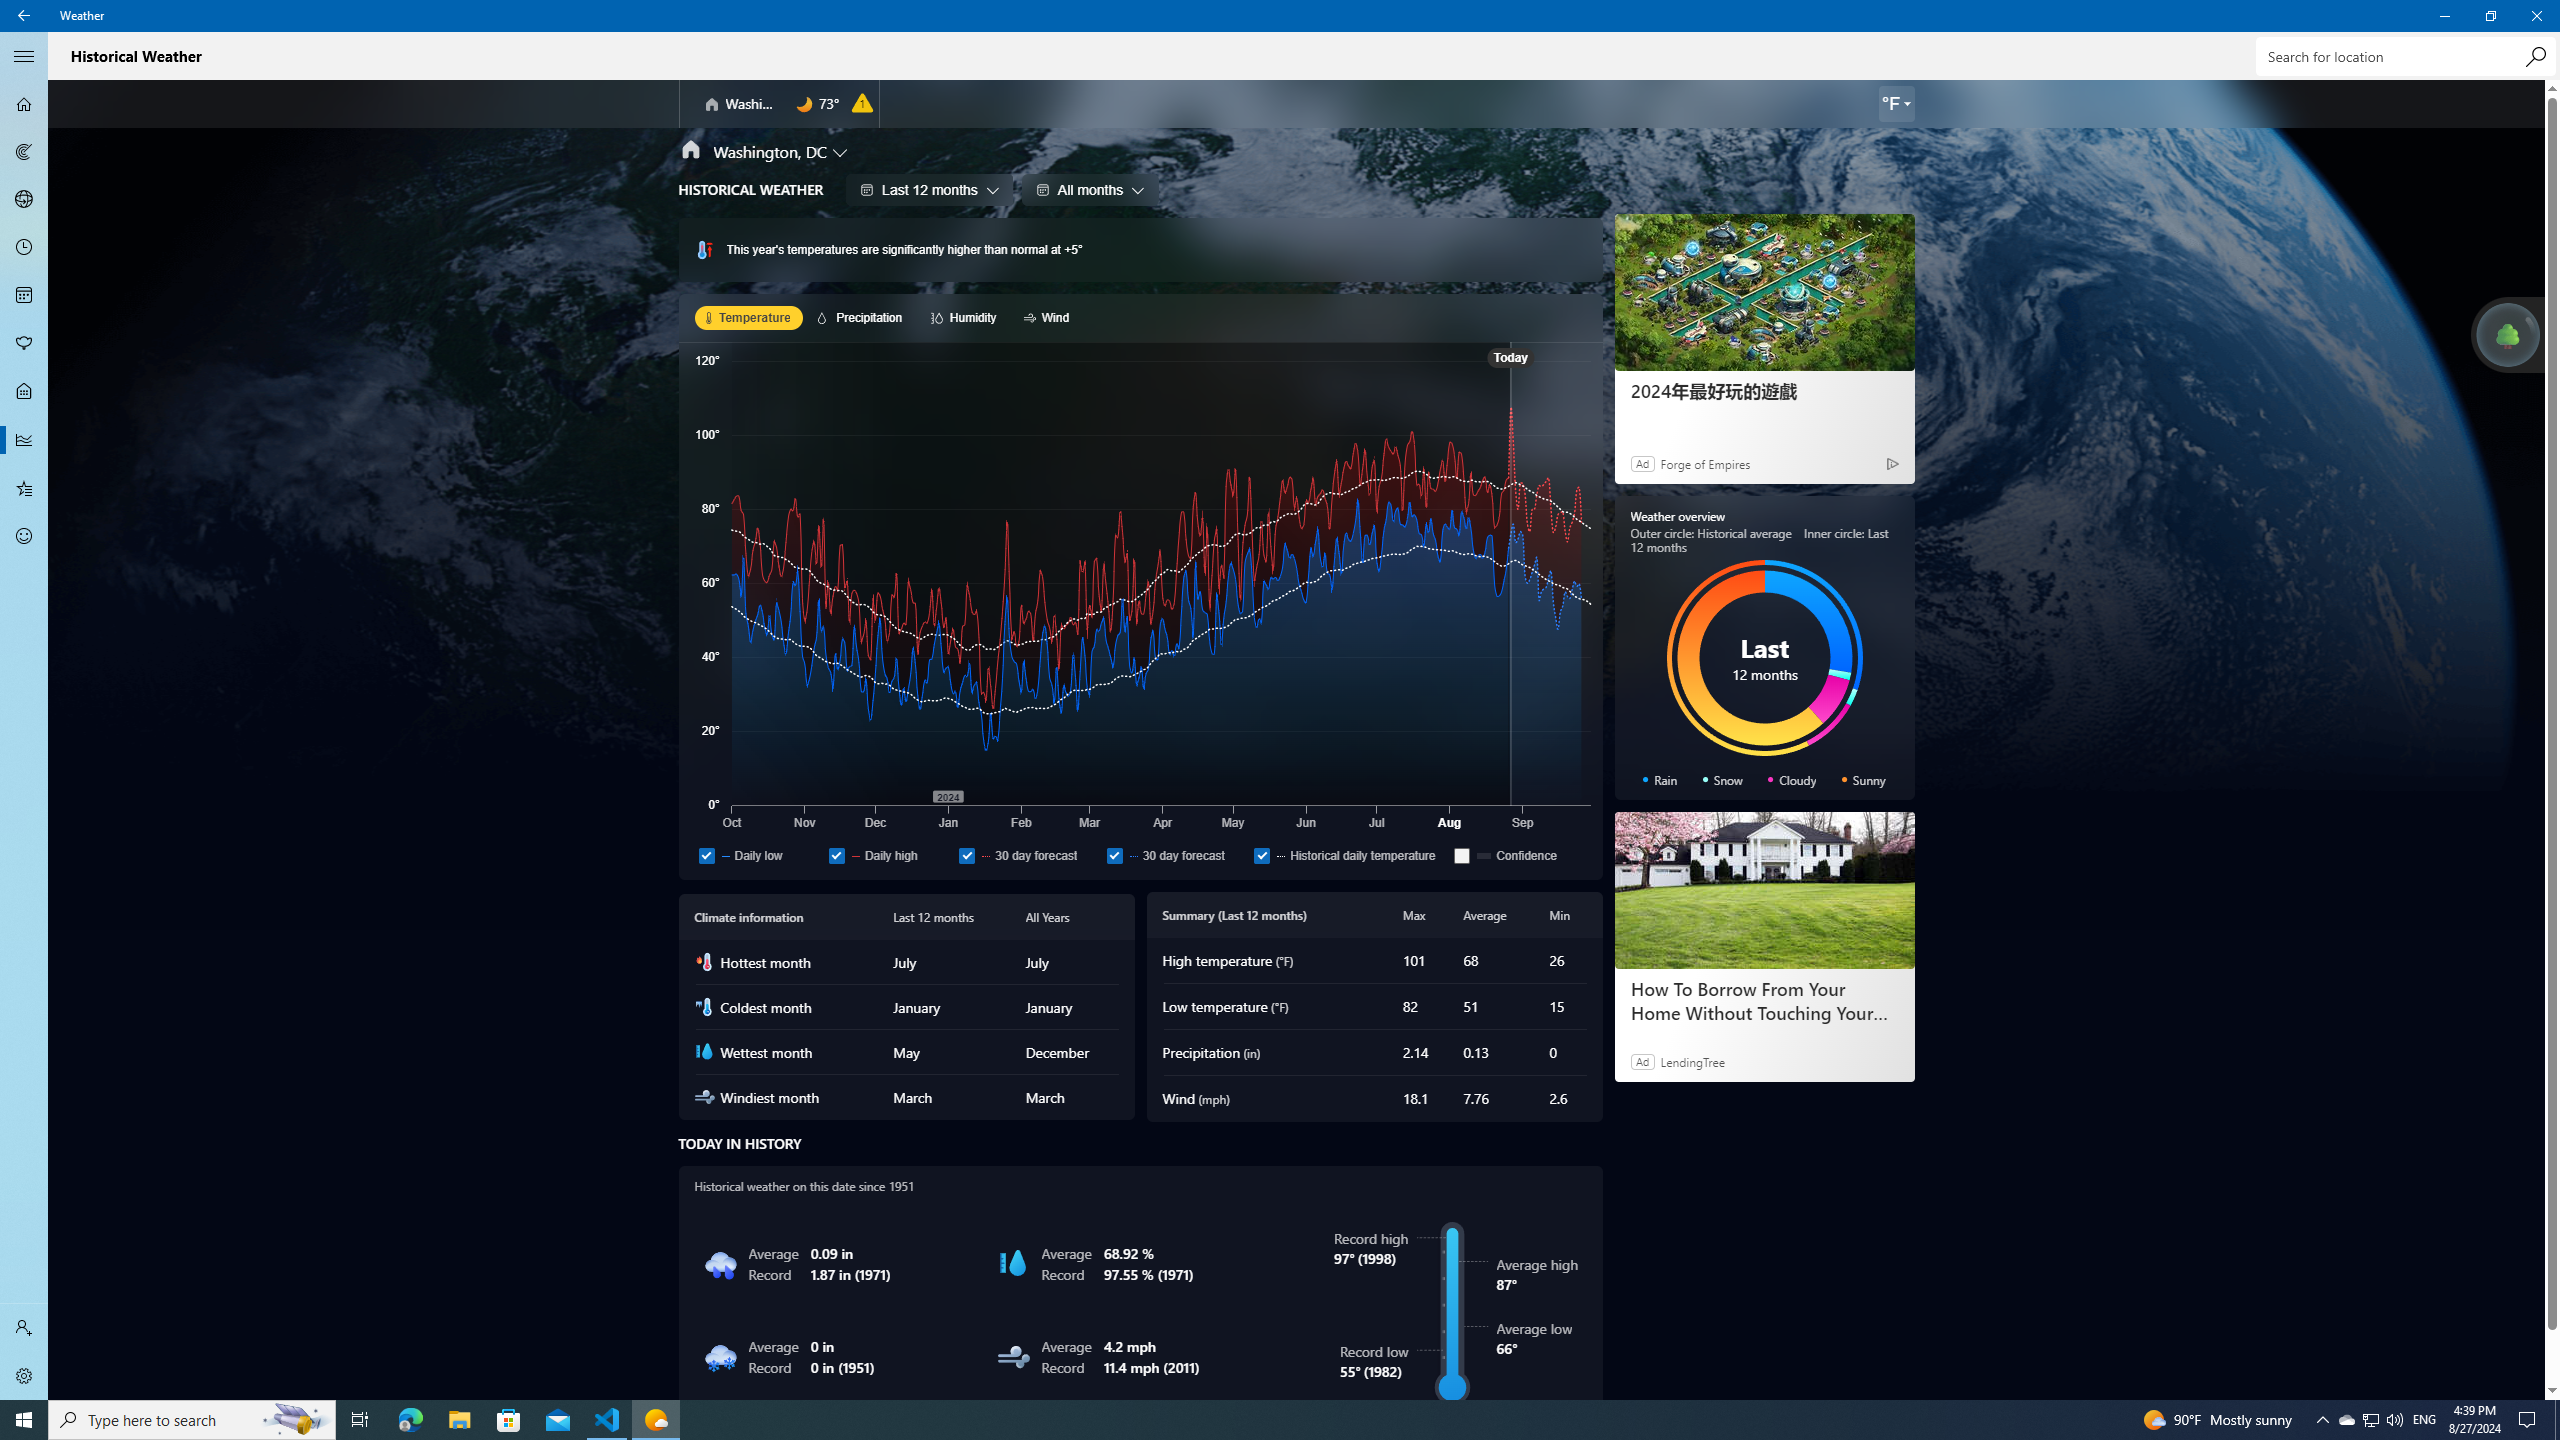  Describe the element at coordinates (24, 248) in the screenshot. I see `Hourly Forecast - Not Selected` at that location.